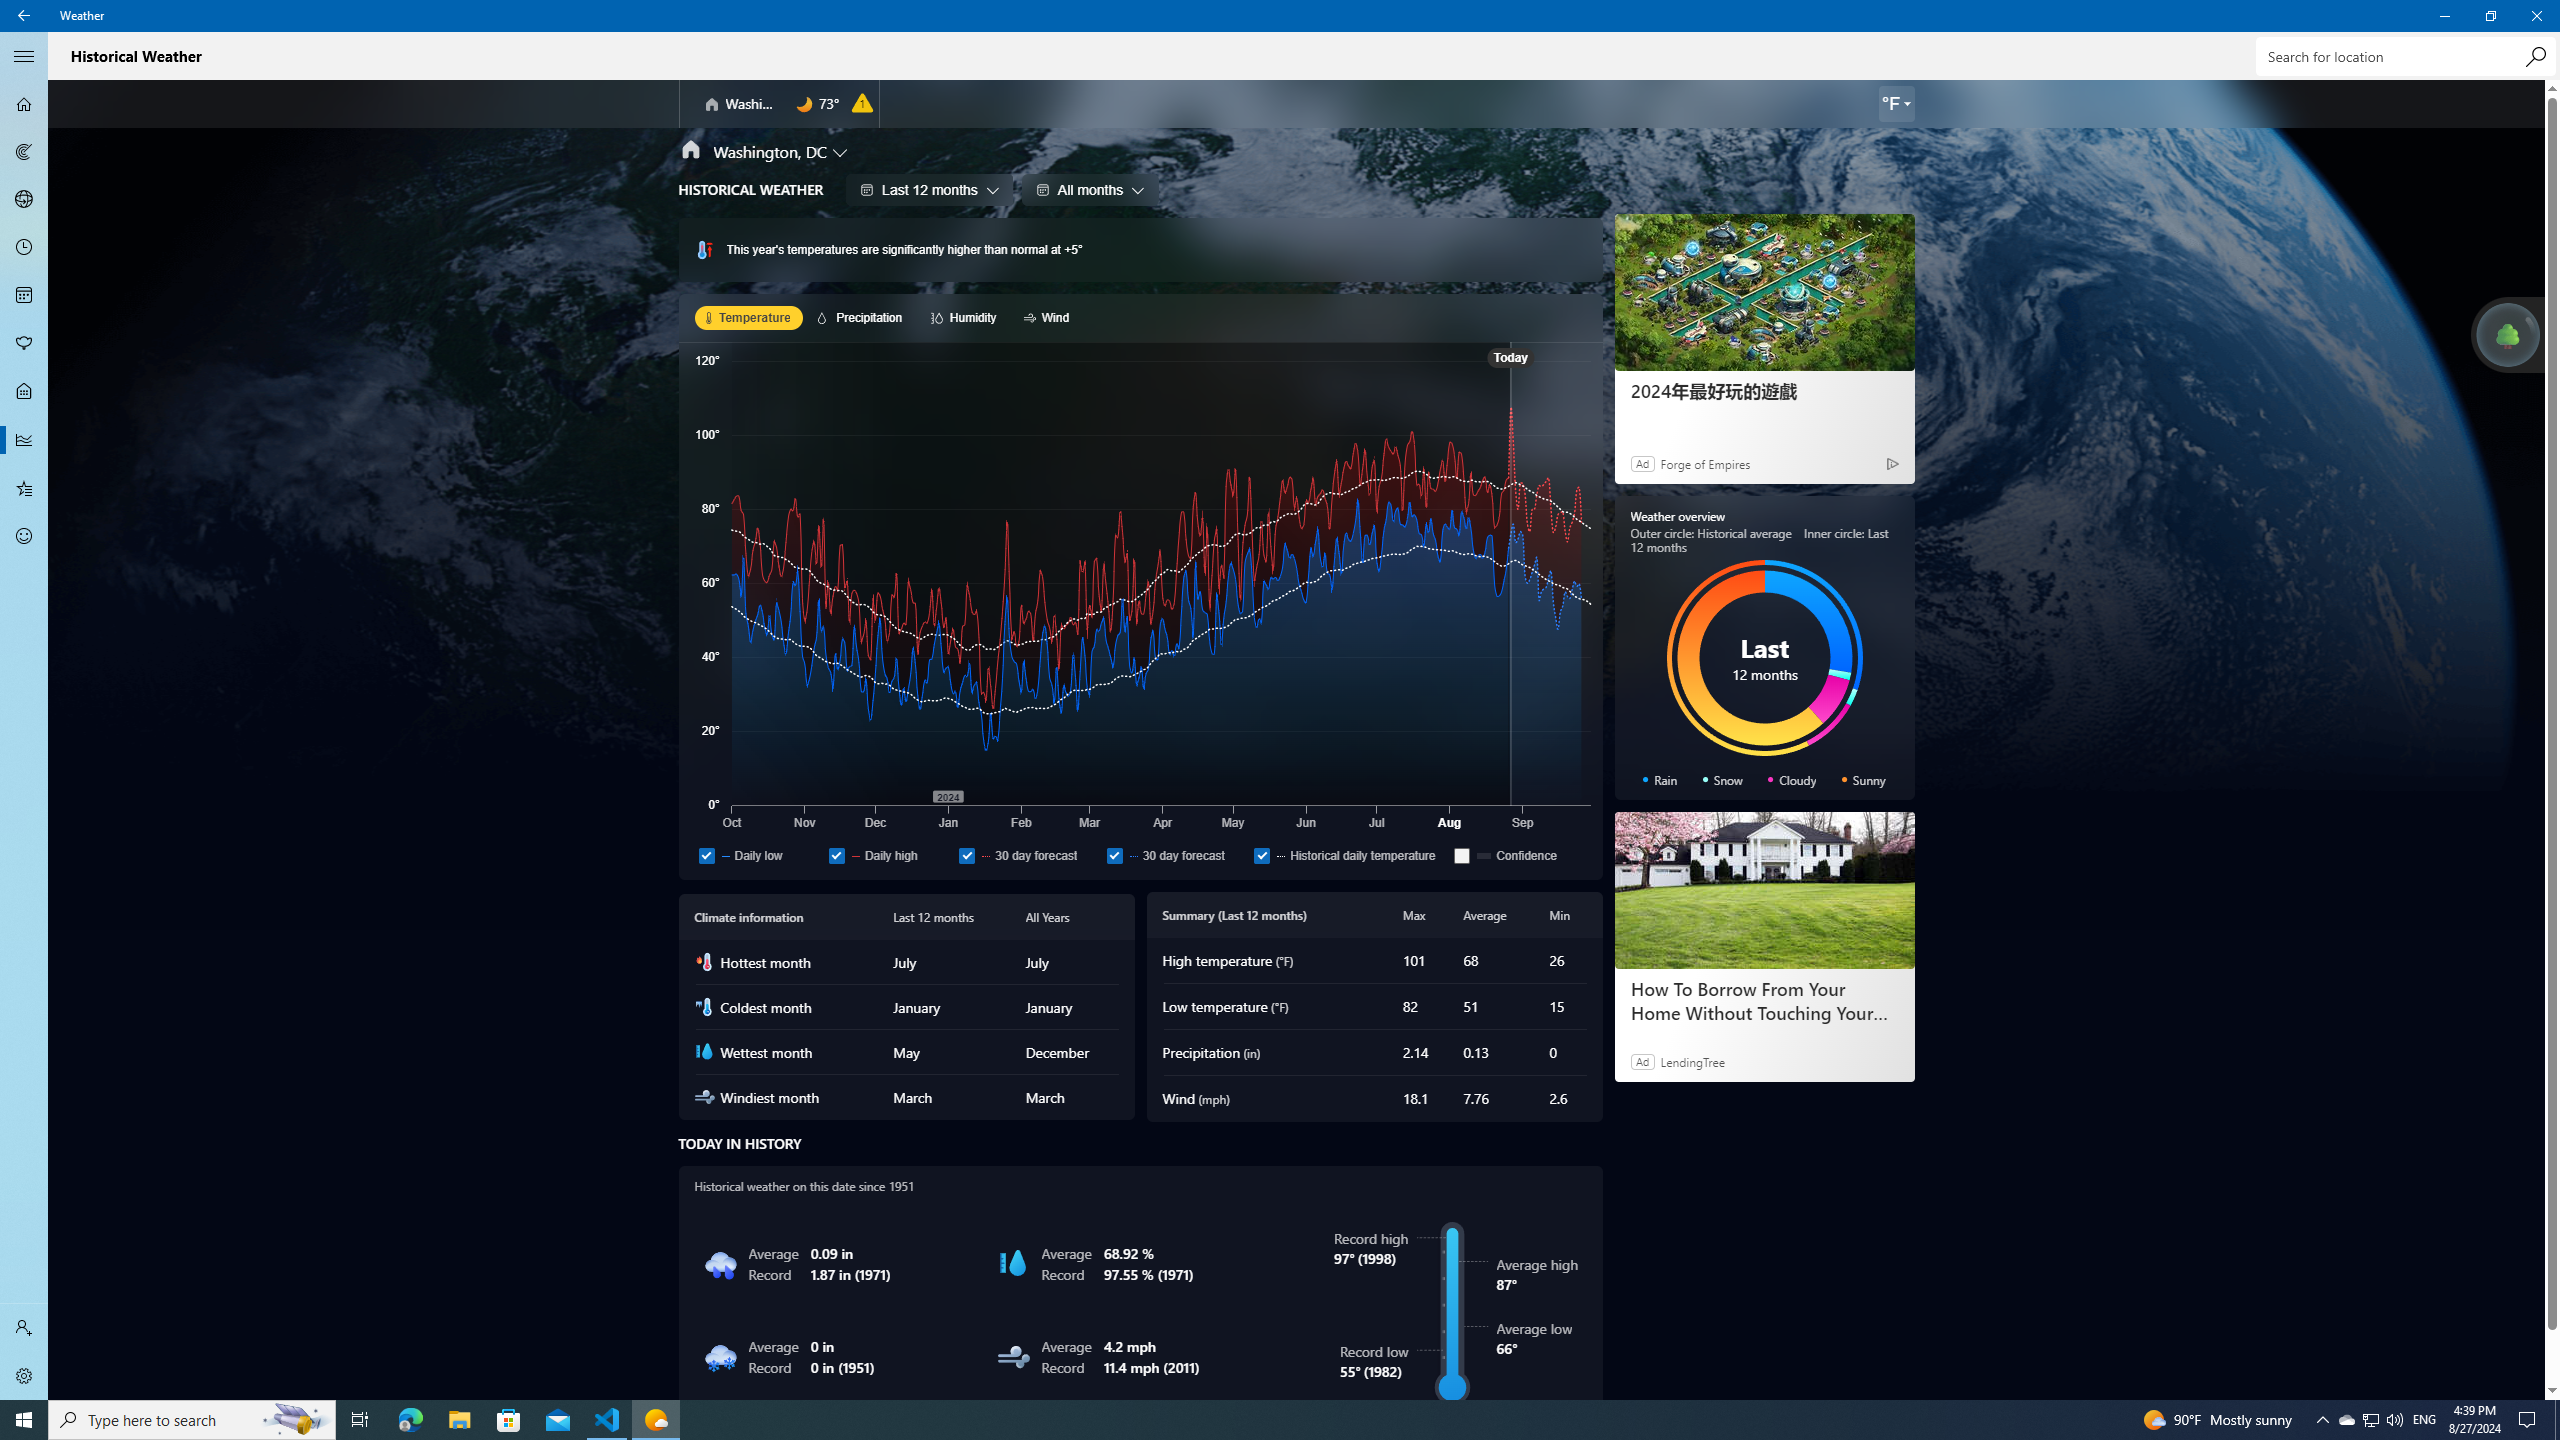  Describe the element at coordinates (24, 248) in the screenshot. I see `Hourly Forecast - Not Selected` at that location.